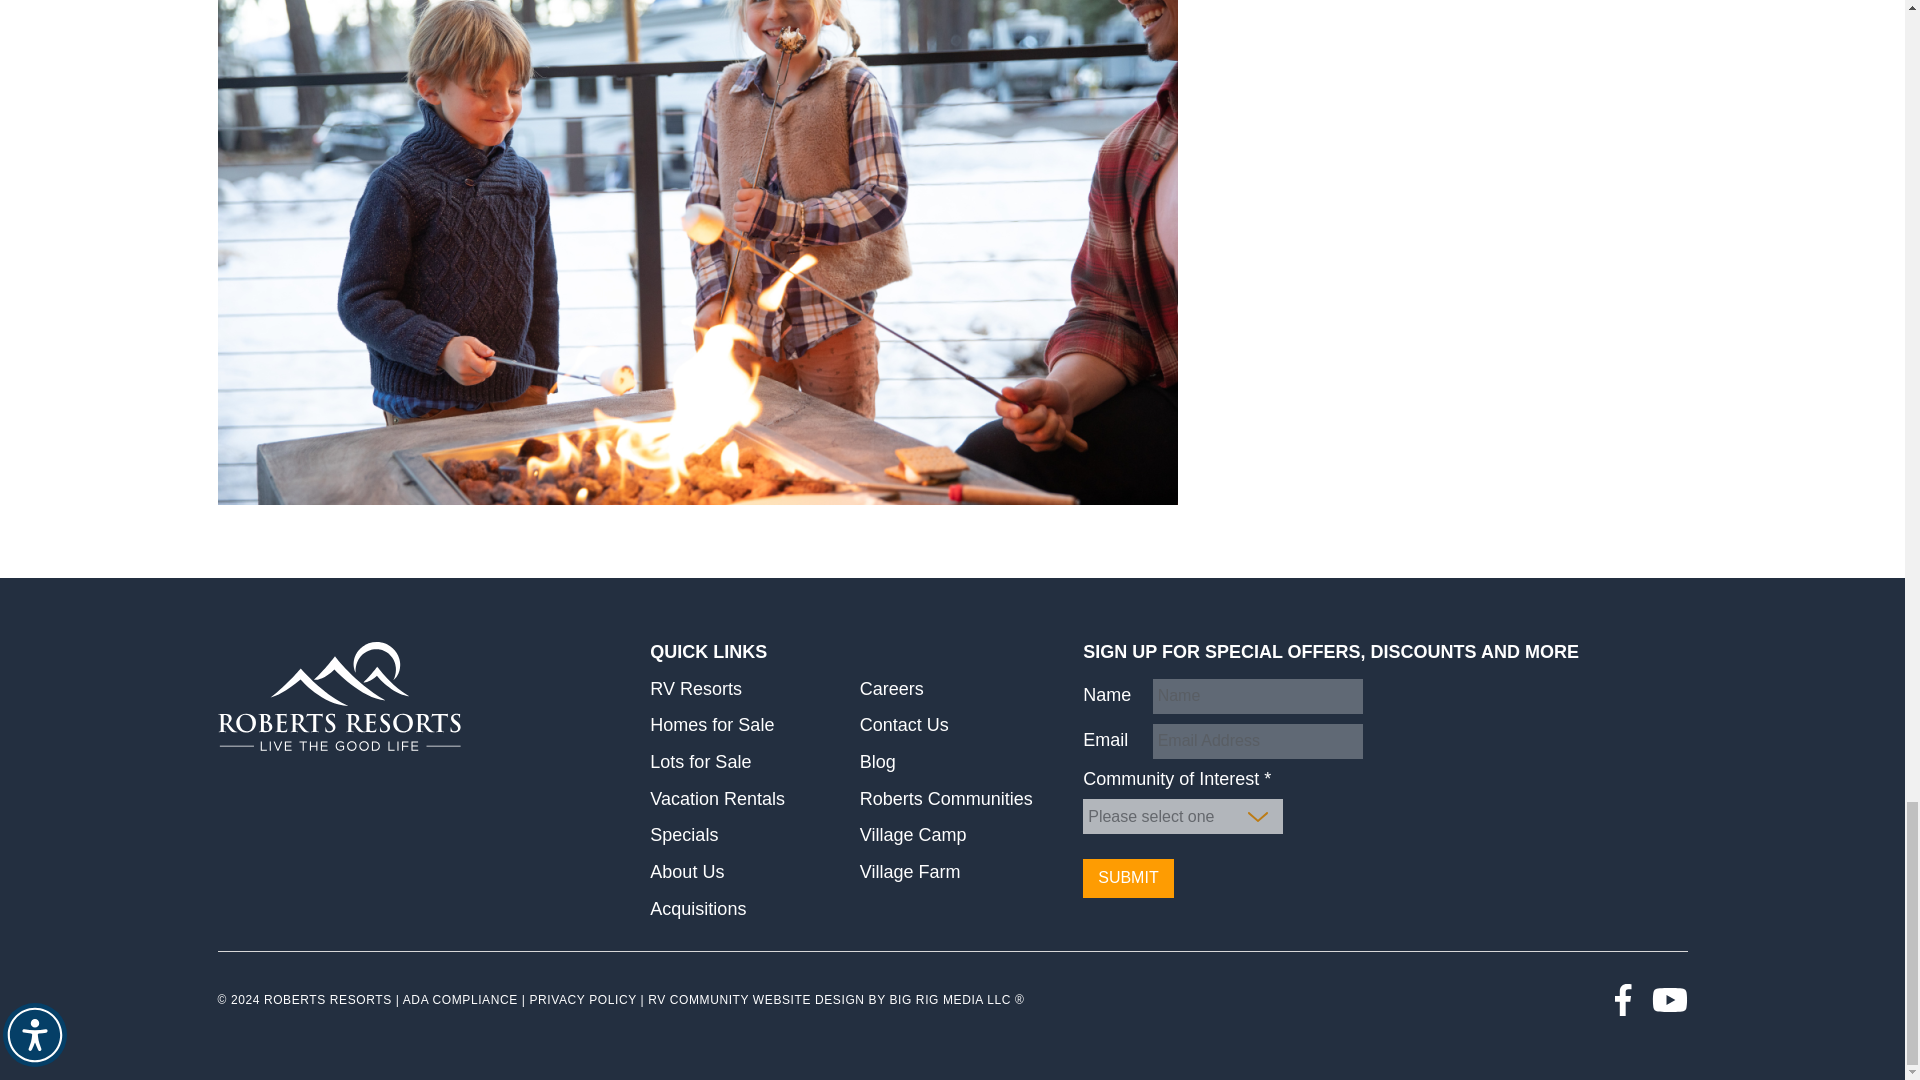  I want to click on Contact Us, so click(904, 724).